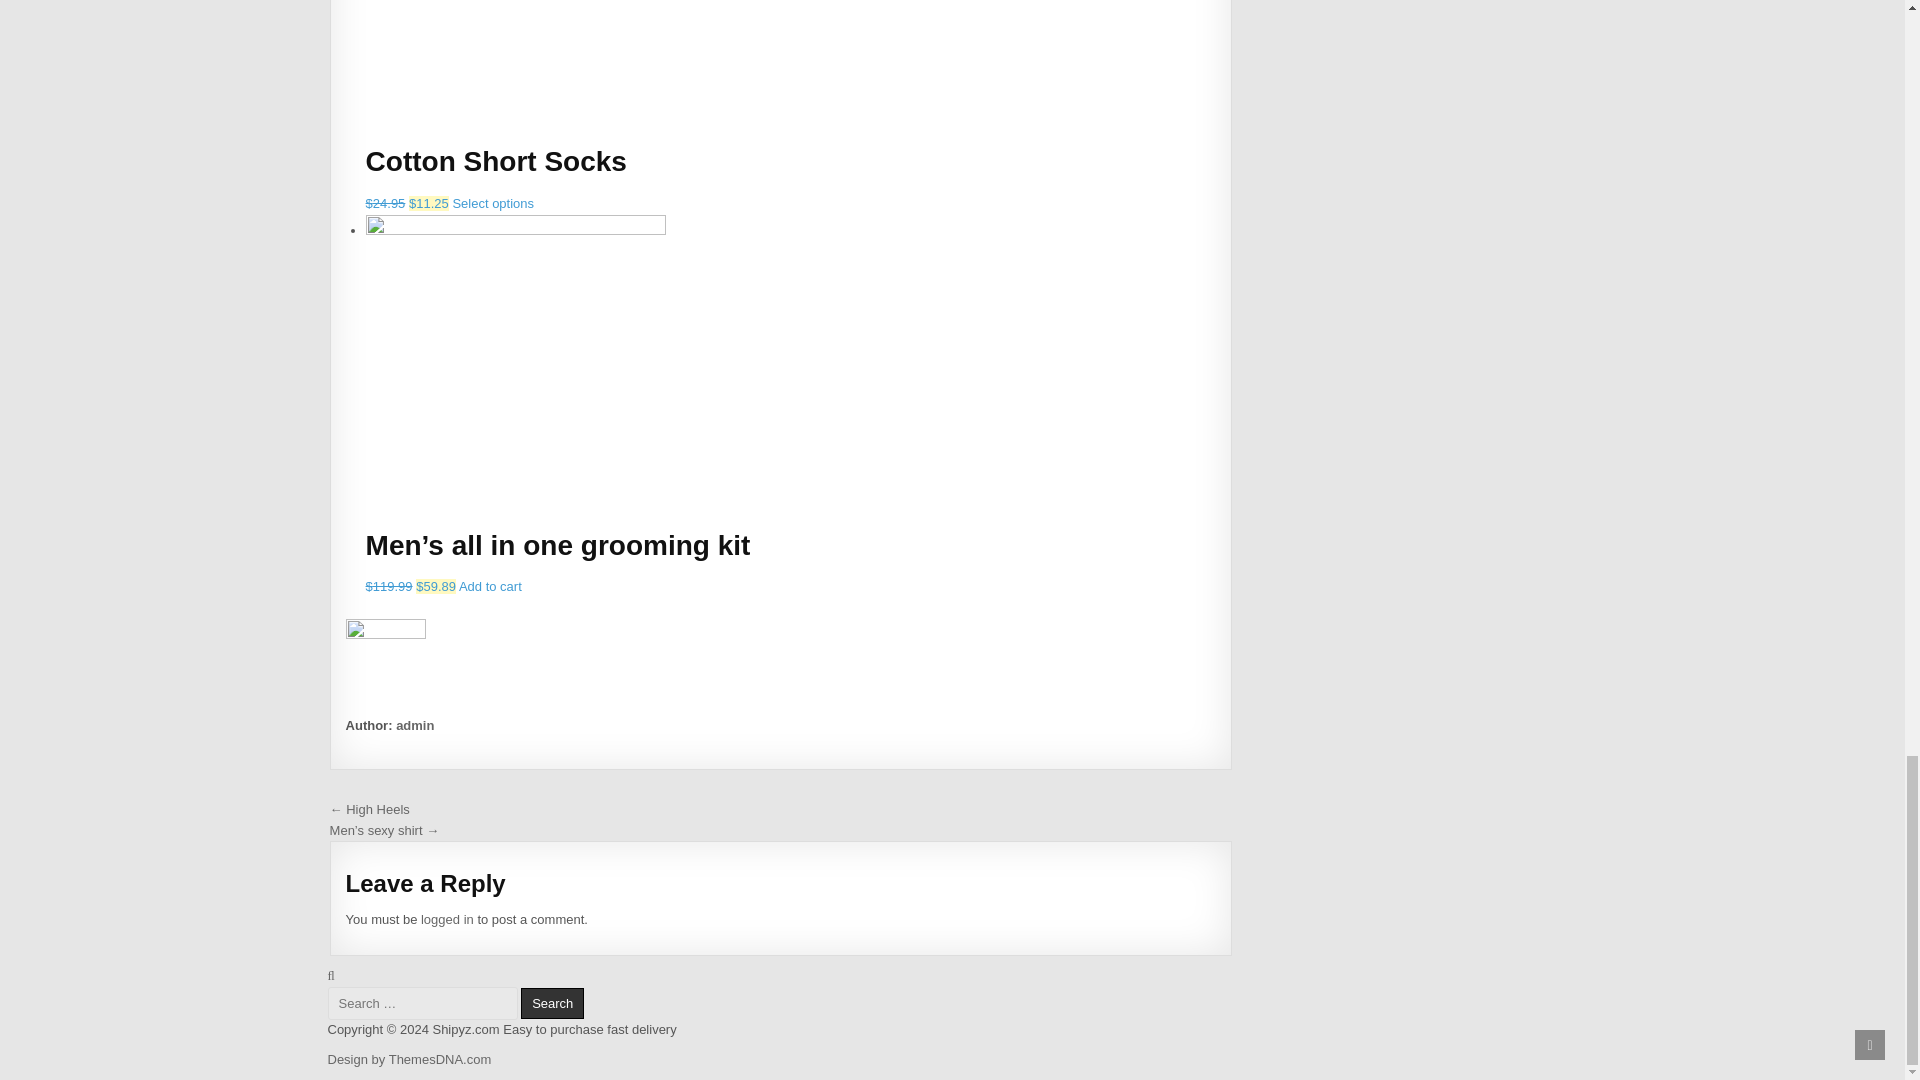 The width and height of the screenshot is (1920, 1080). Describe the element at coordinates (552, 1004) in the screenshot. I see `Search` at that location.